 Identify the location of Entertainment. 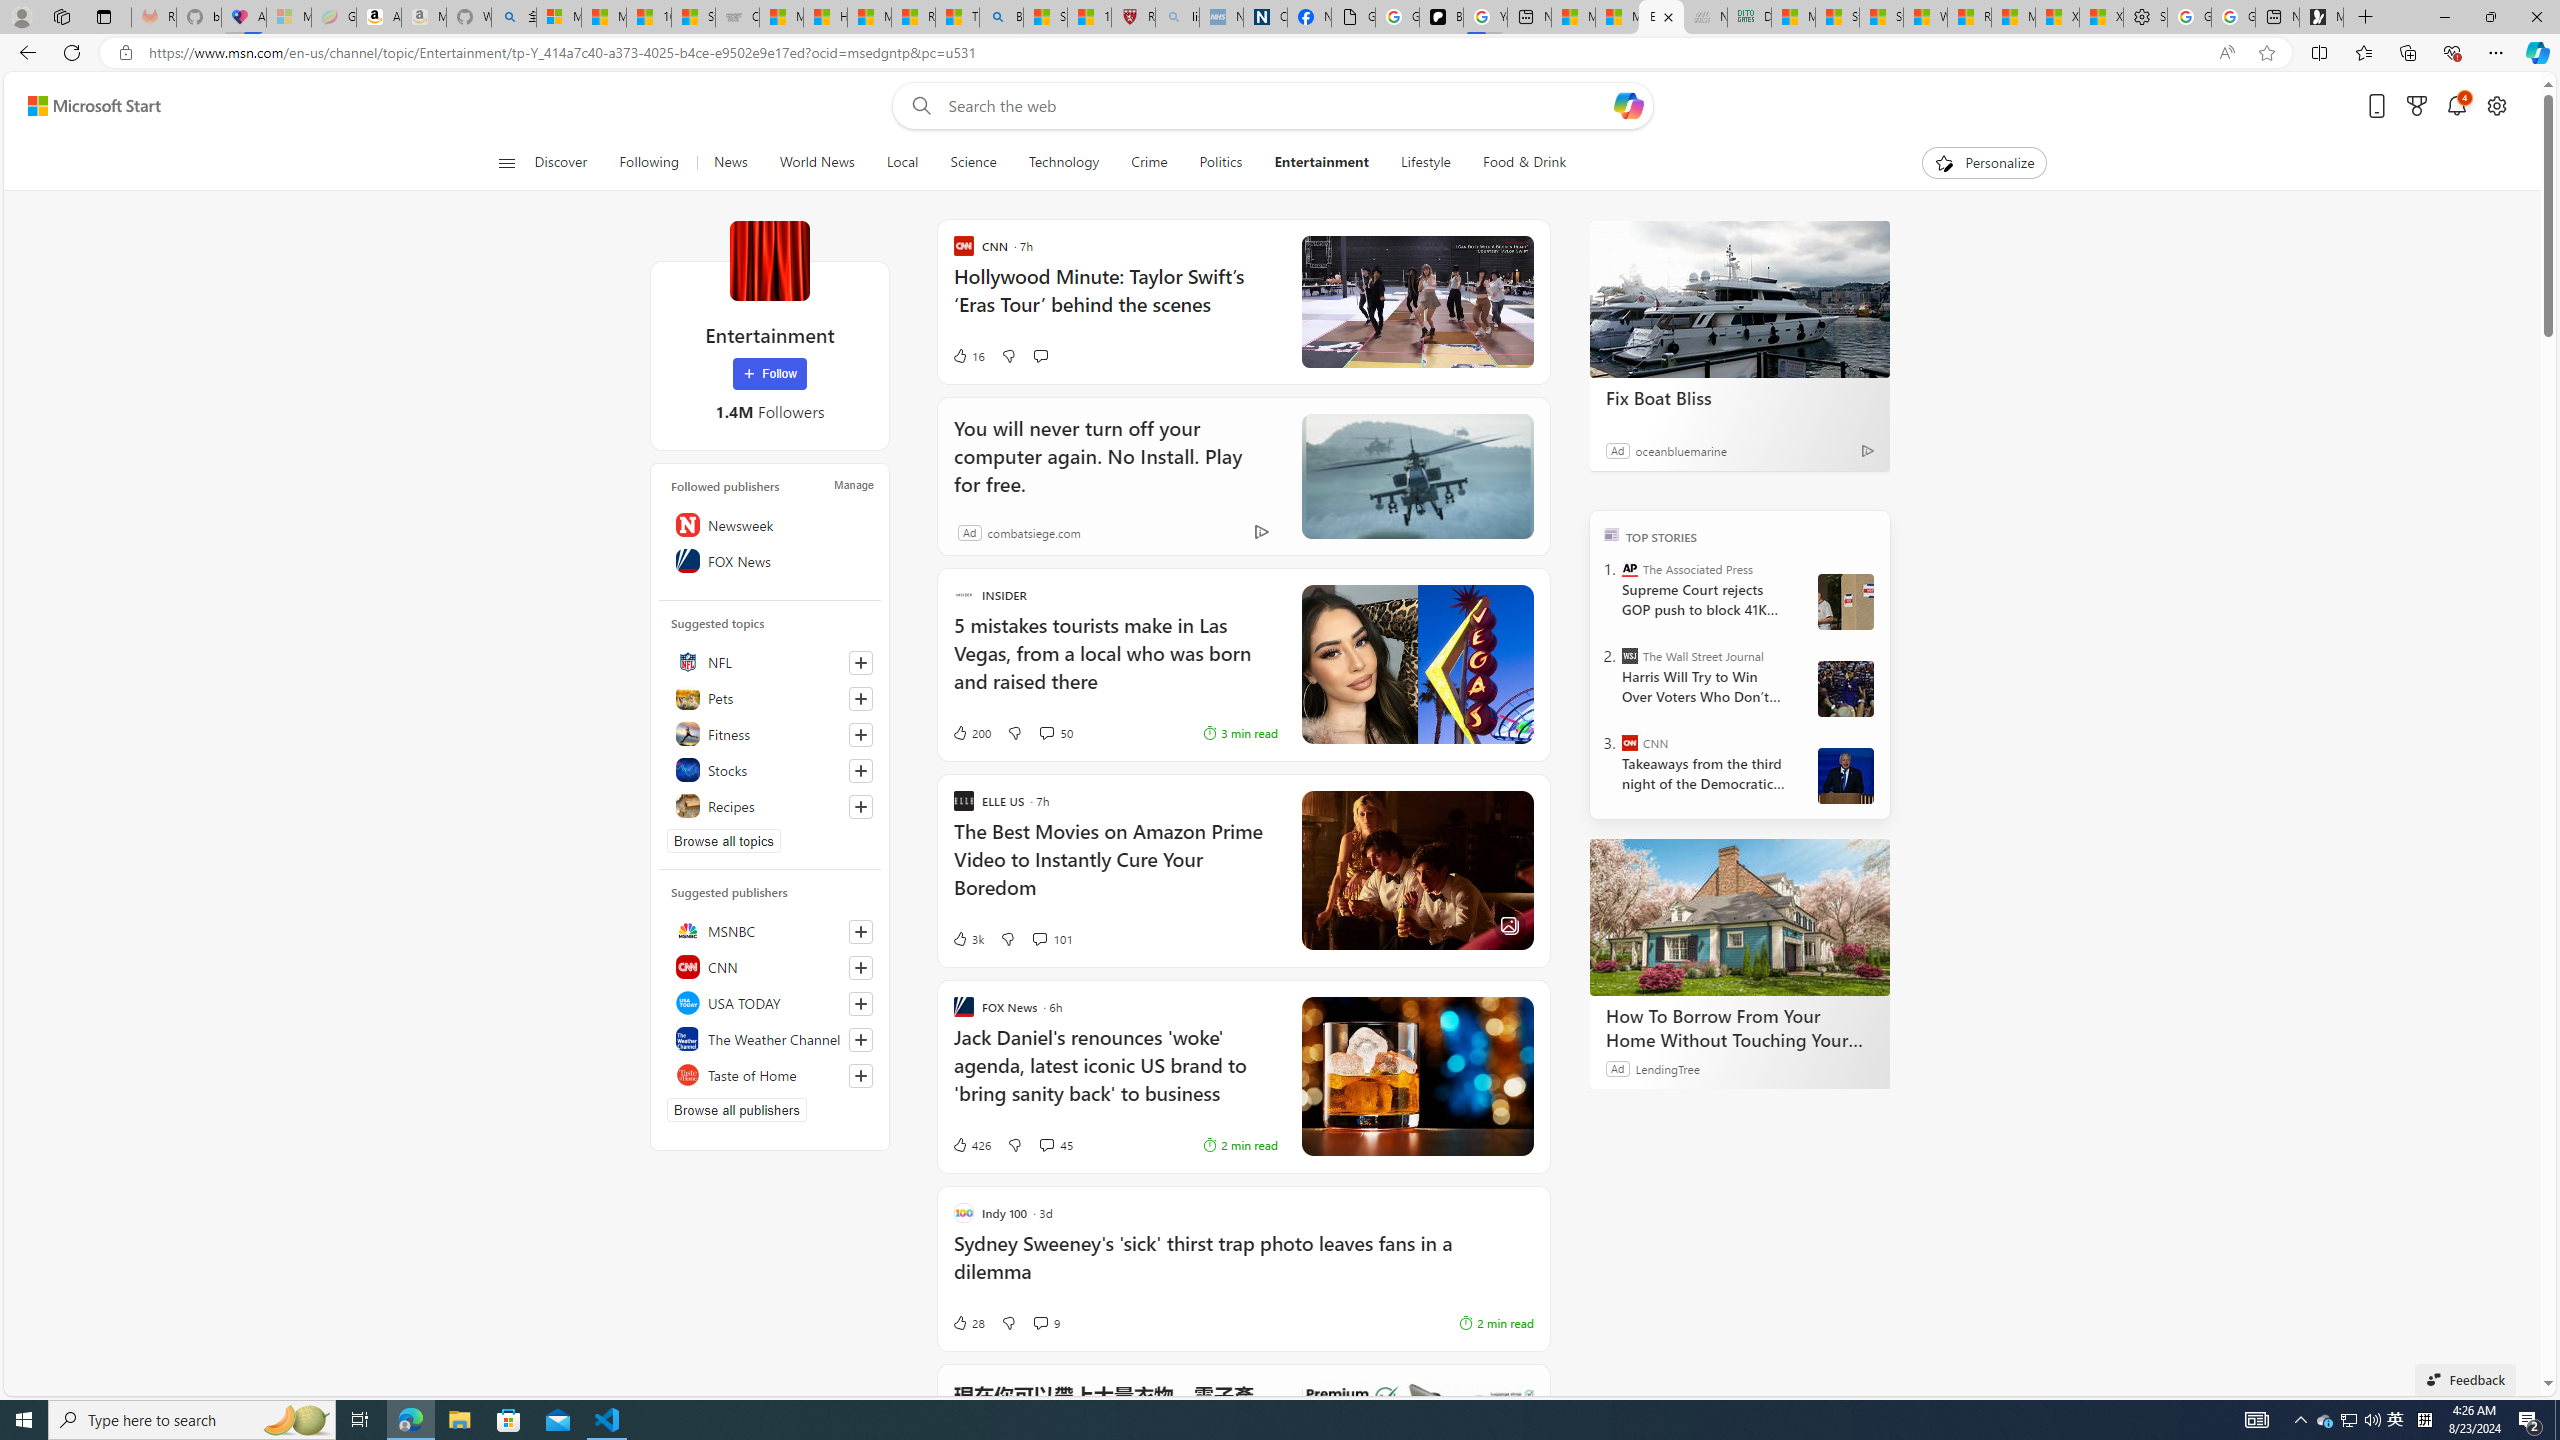
(1320, 163).